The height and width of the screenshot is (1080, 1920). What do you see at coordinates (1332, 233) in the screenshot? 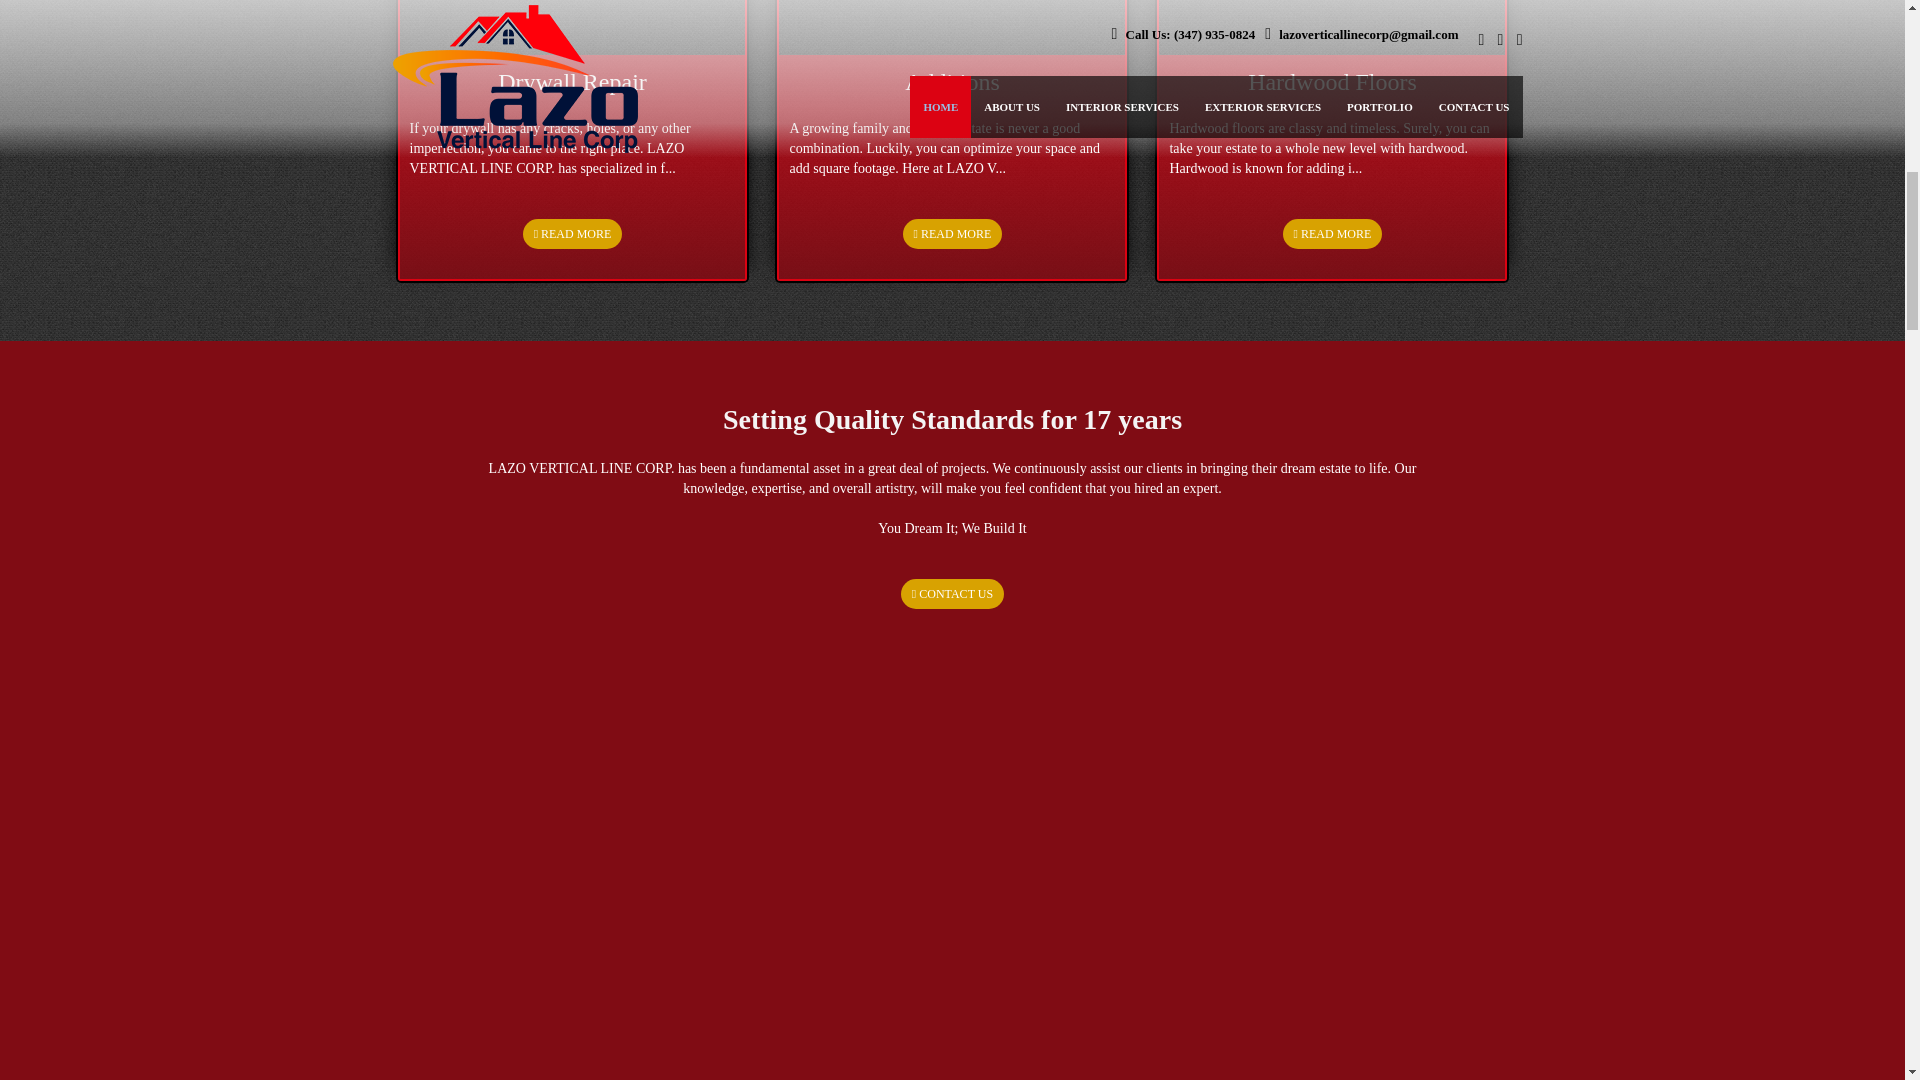
I see `contact us` at bounding box center [1332, 233].